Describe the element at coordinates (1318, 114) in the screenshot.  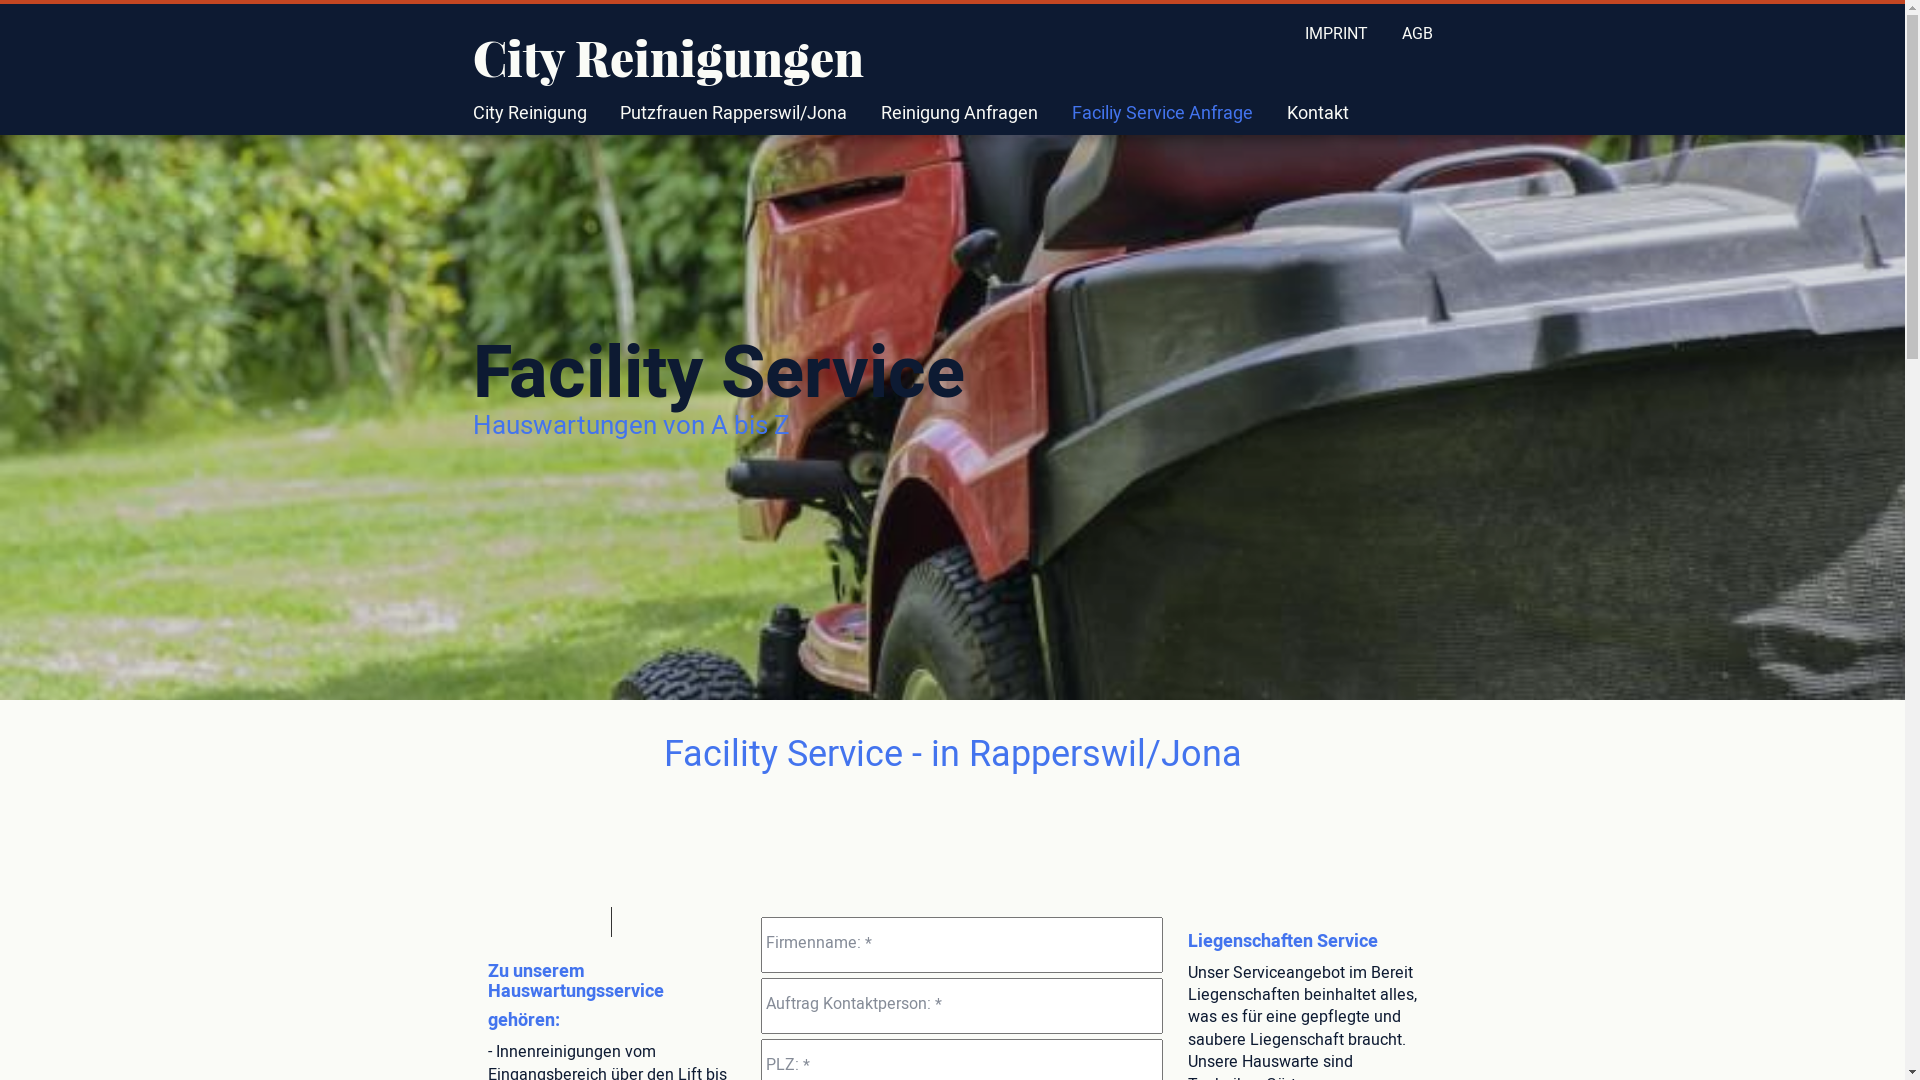
I see `Kontakt` at that location.